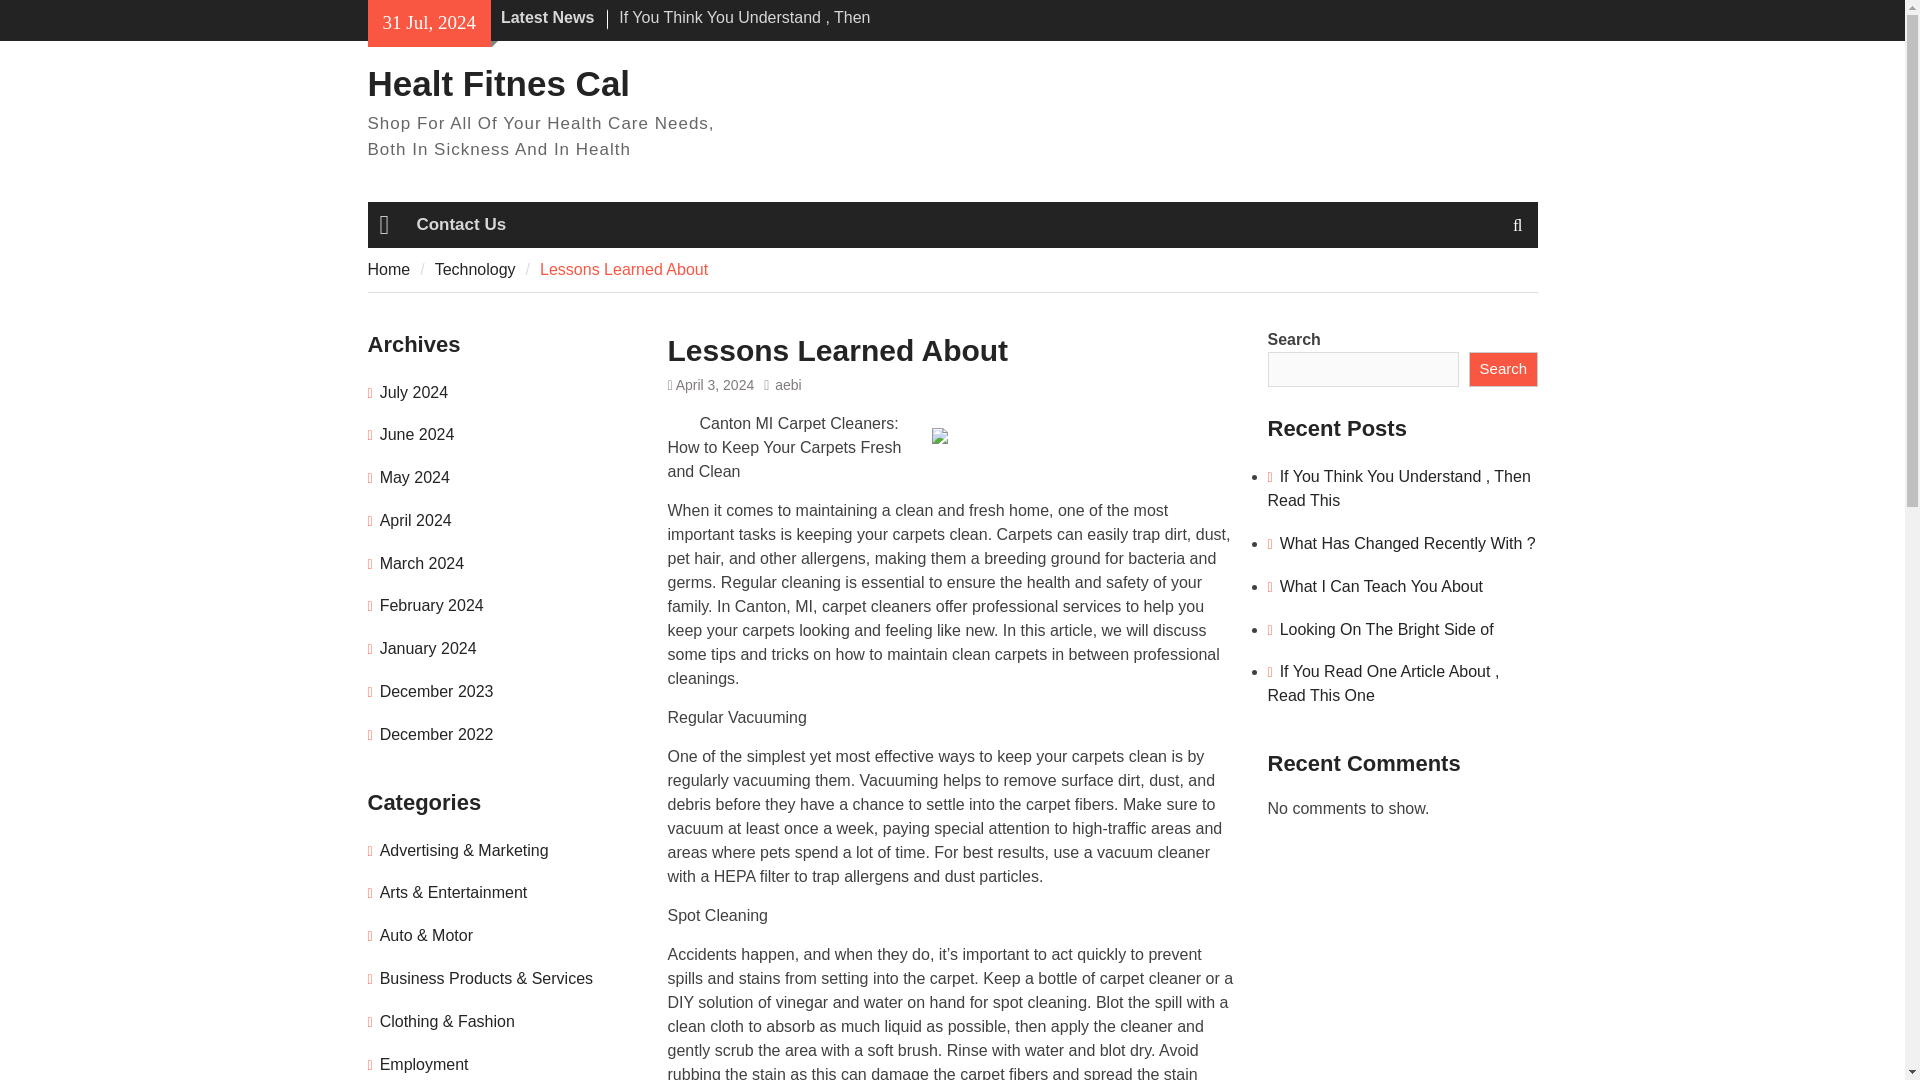 Image resolution: width=1920 pixels, height=1080 pixels. I want to click on Home, so click(389, 268).